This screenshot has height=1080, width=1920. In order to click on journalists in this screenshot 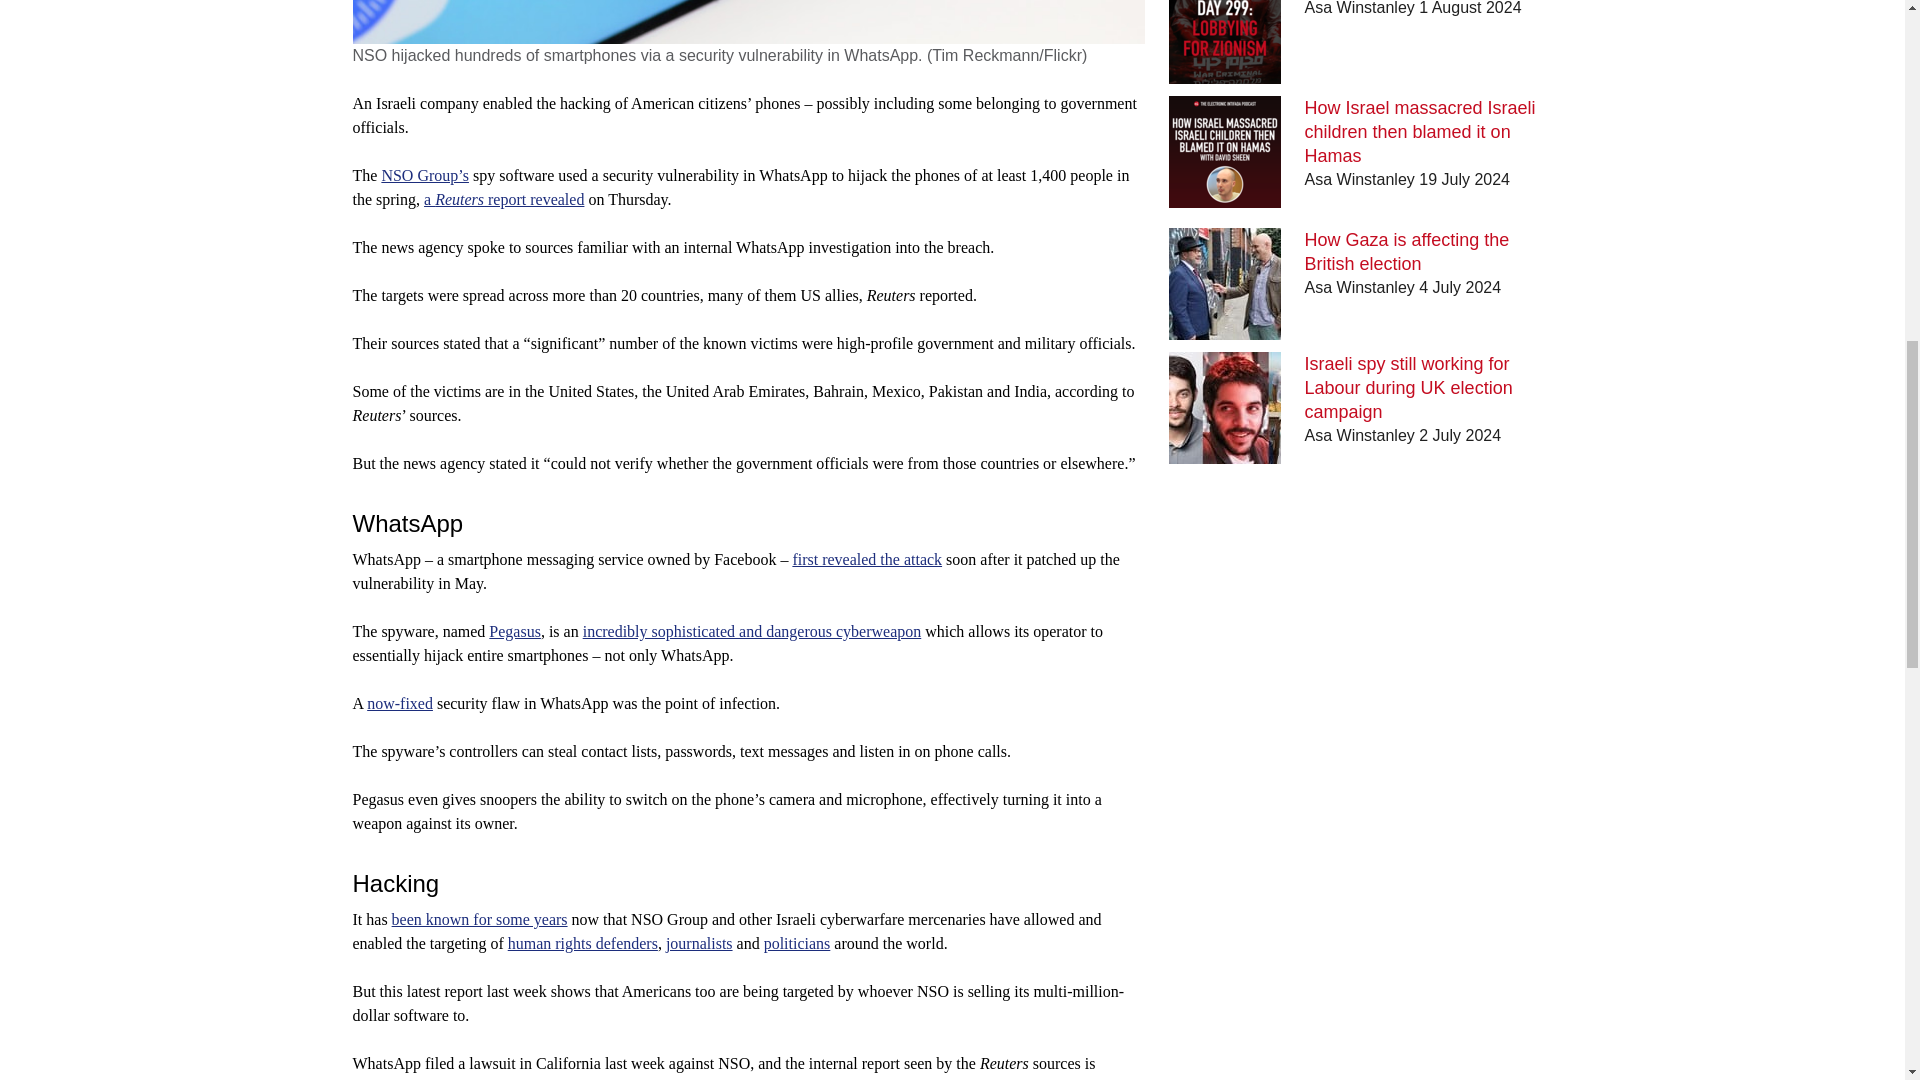, I will do `click(700, 943)`.